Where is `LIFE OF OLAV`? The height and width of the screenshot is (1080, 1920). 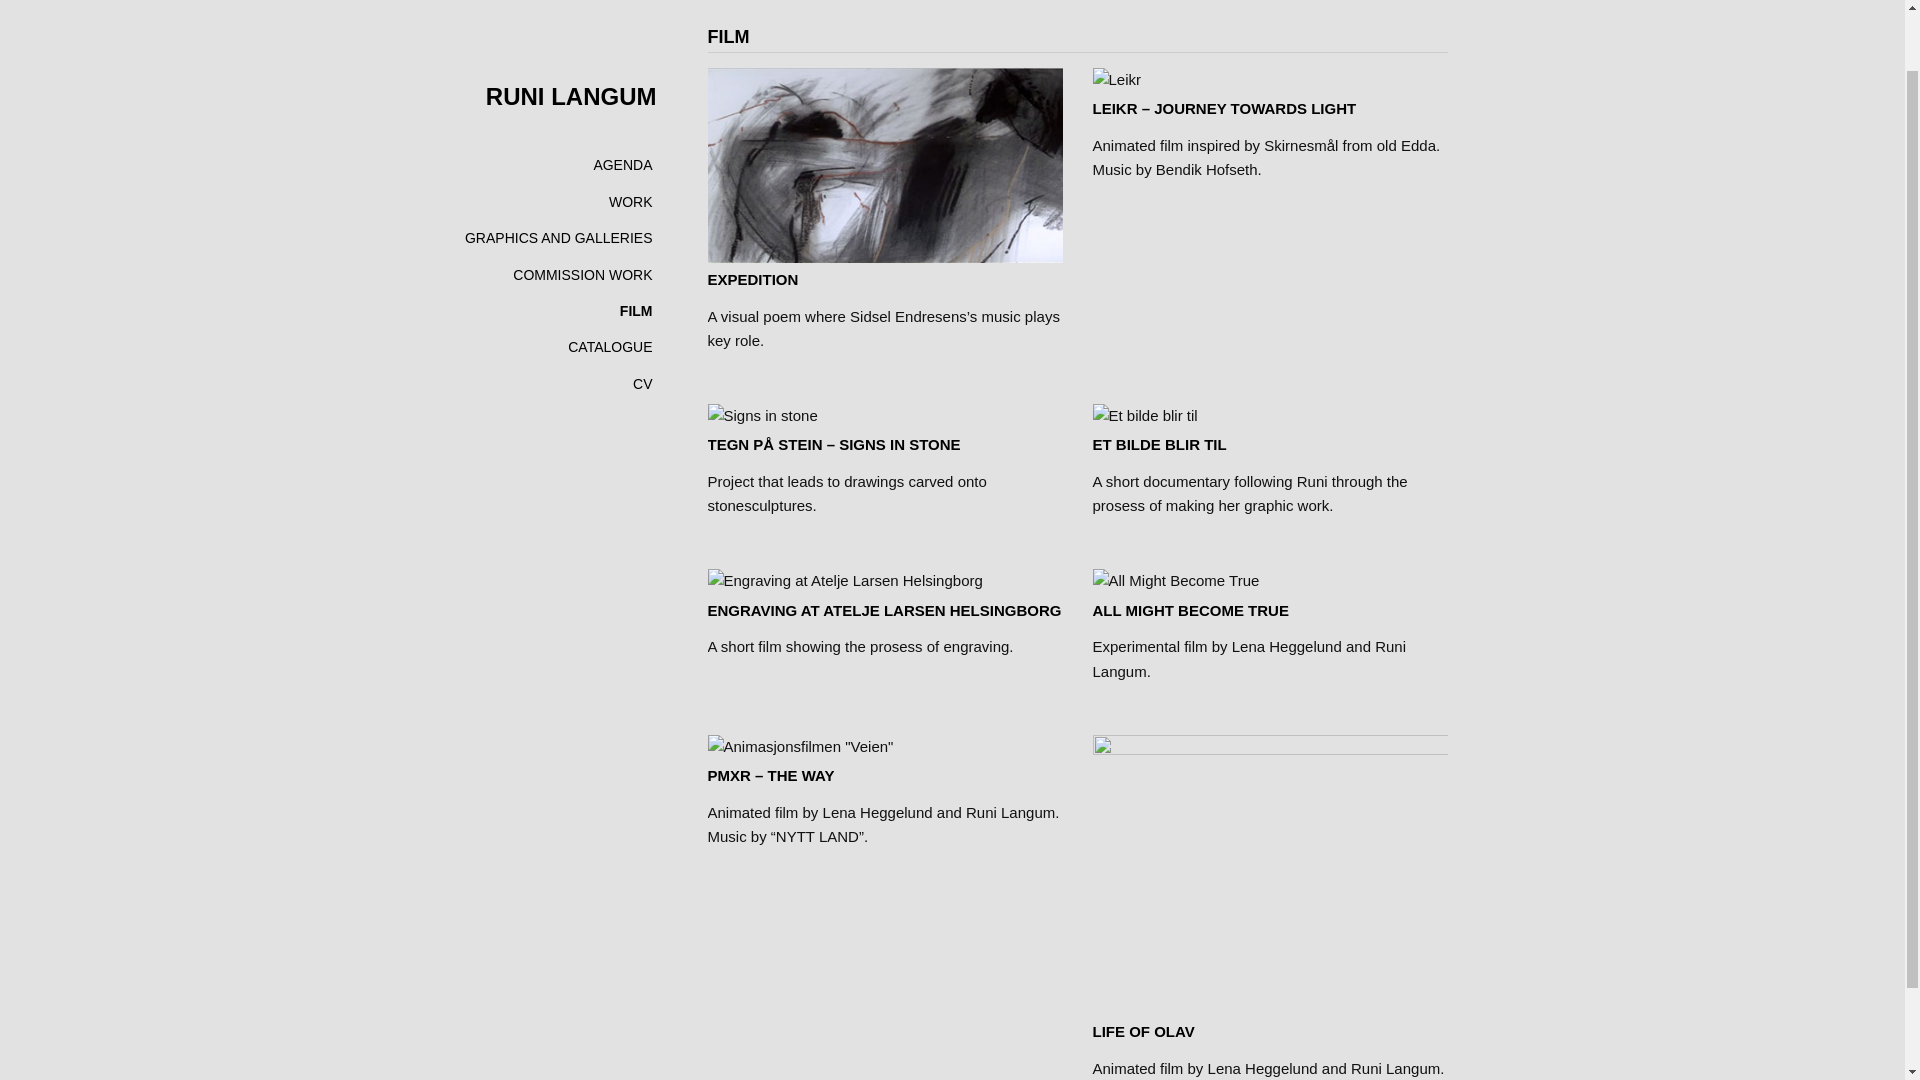
LIFE OF OLAV is located at coordinates (1143, 1031).